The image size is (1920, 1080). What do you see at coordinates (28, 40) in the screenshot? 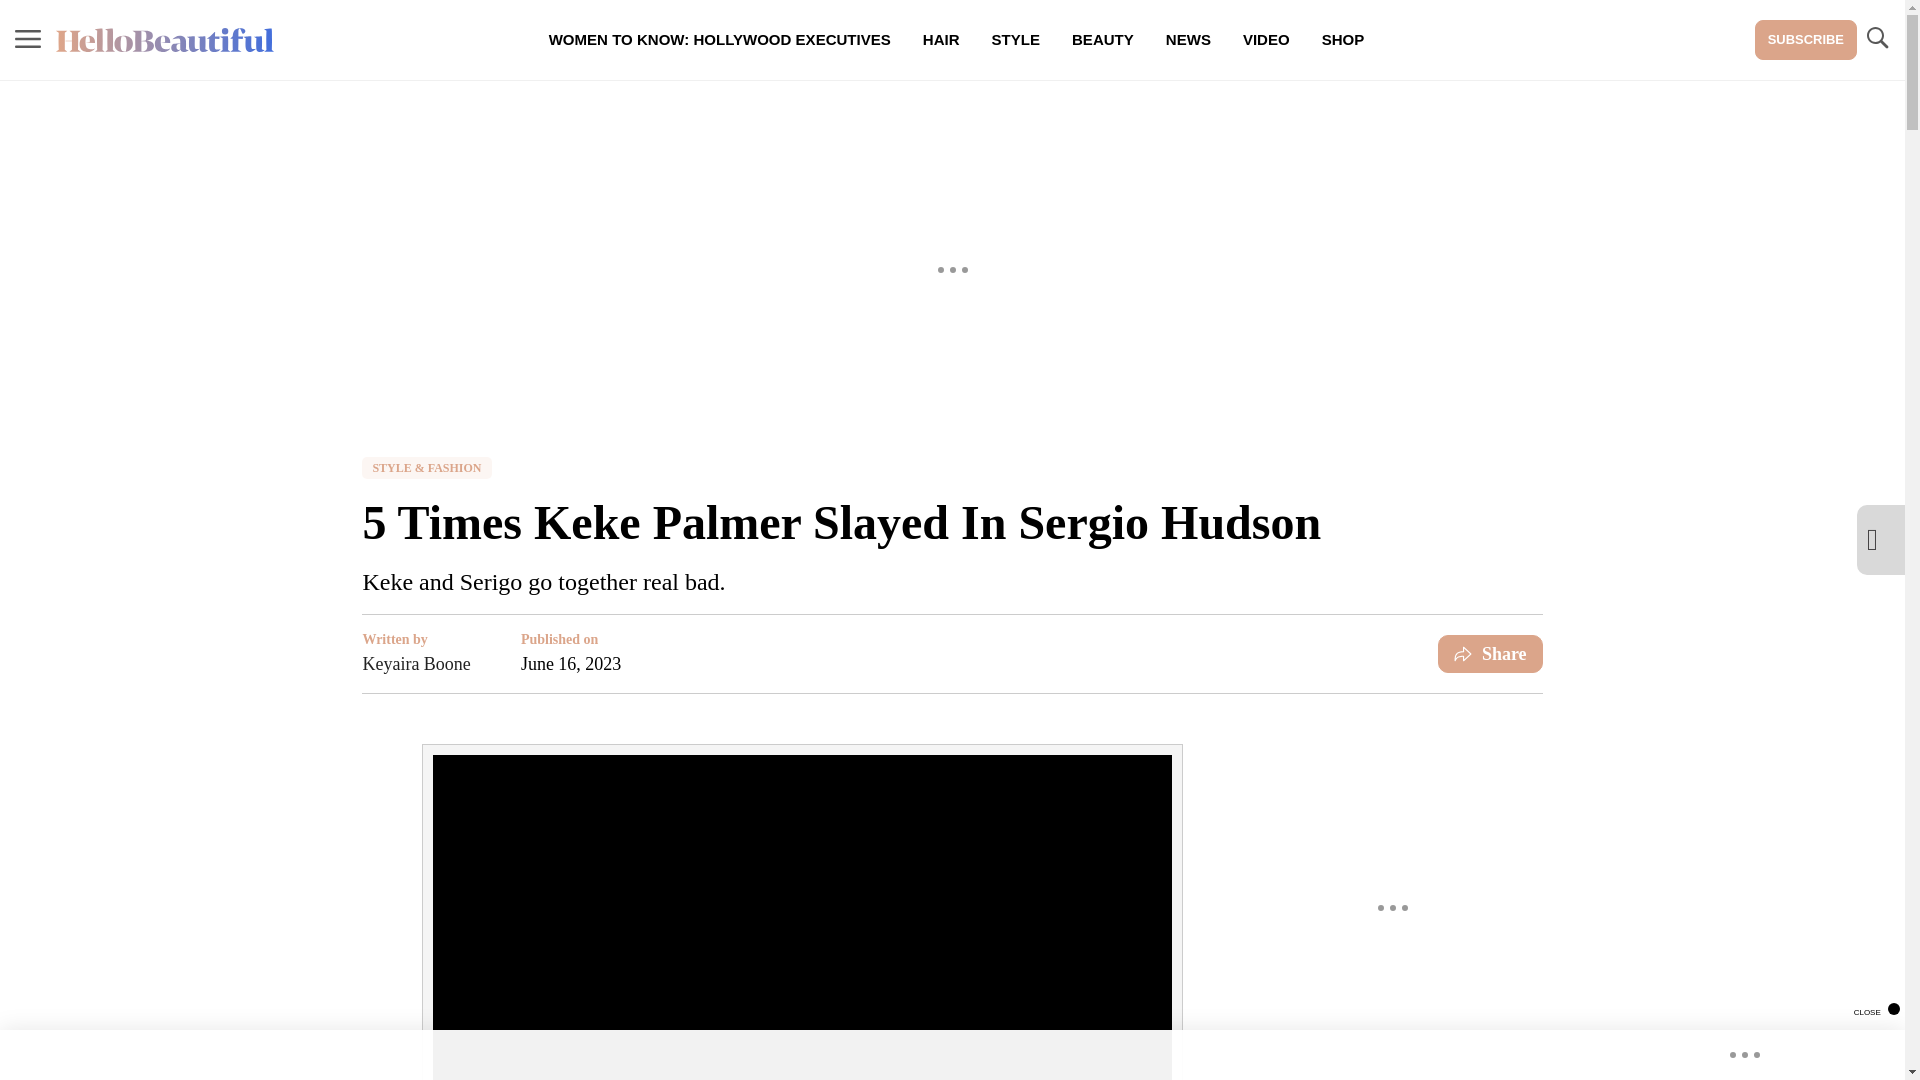
I see `MENU` at bounding box center [28, 40].